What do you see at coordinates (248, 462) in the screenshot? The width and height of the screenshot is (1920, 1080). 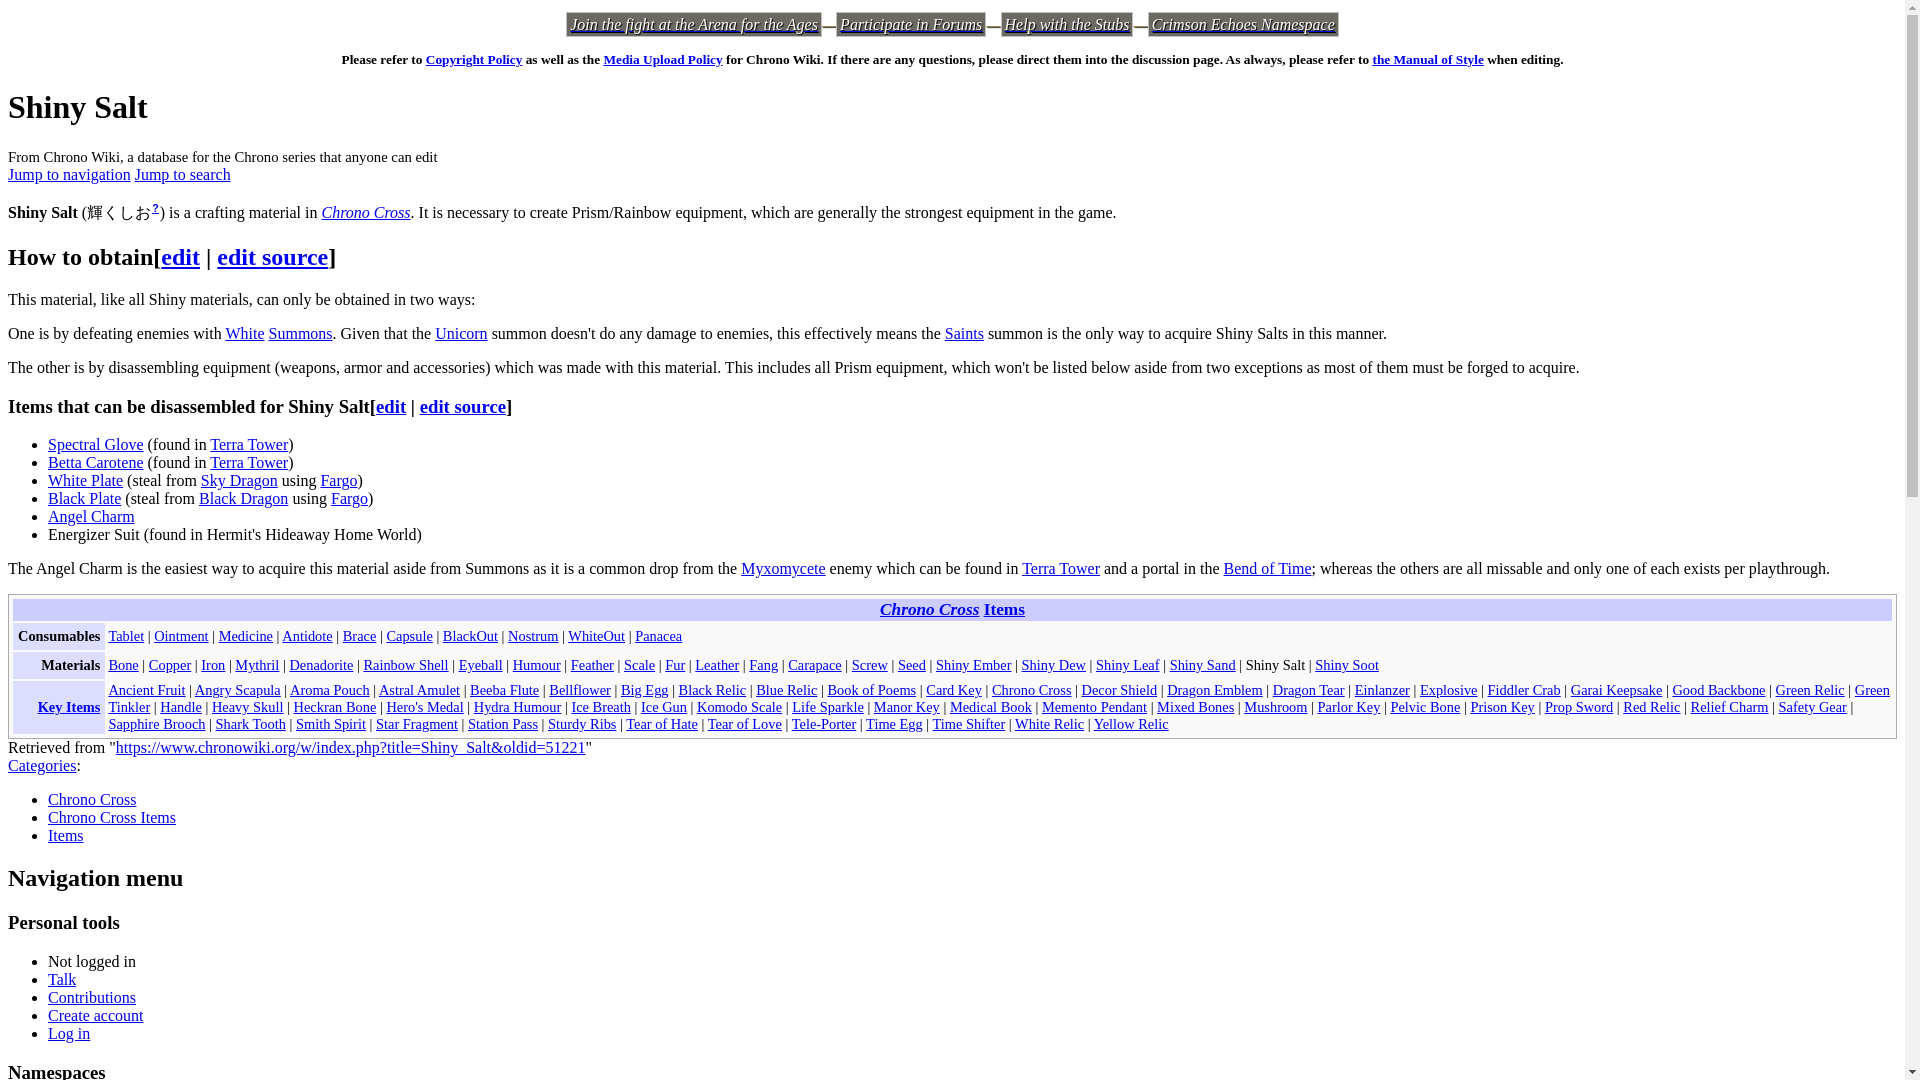 I see `Terra Tower` at bounding box center [248, 462].